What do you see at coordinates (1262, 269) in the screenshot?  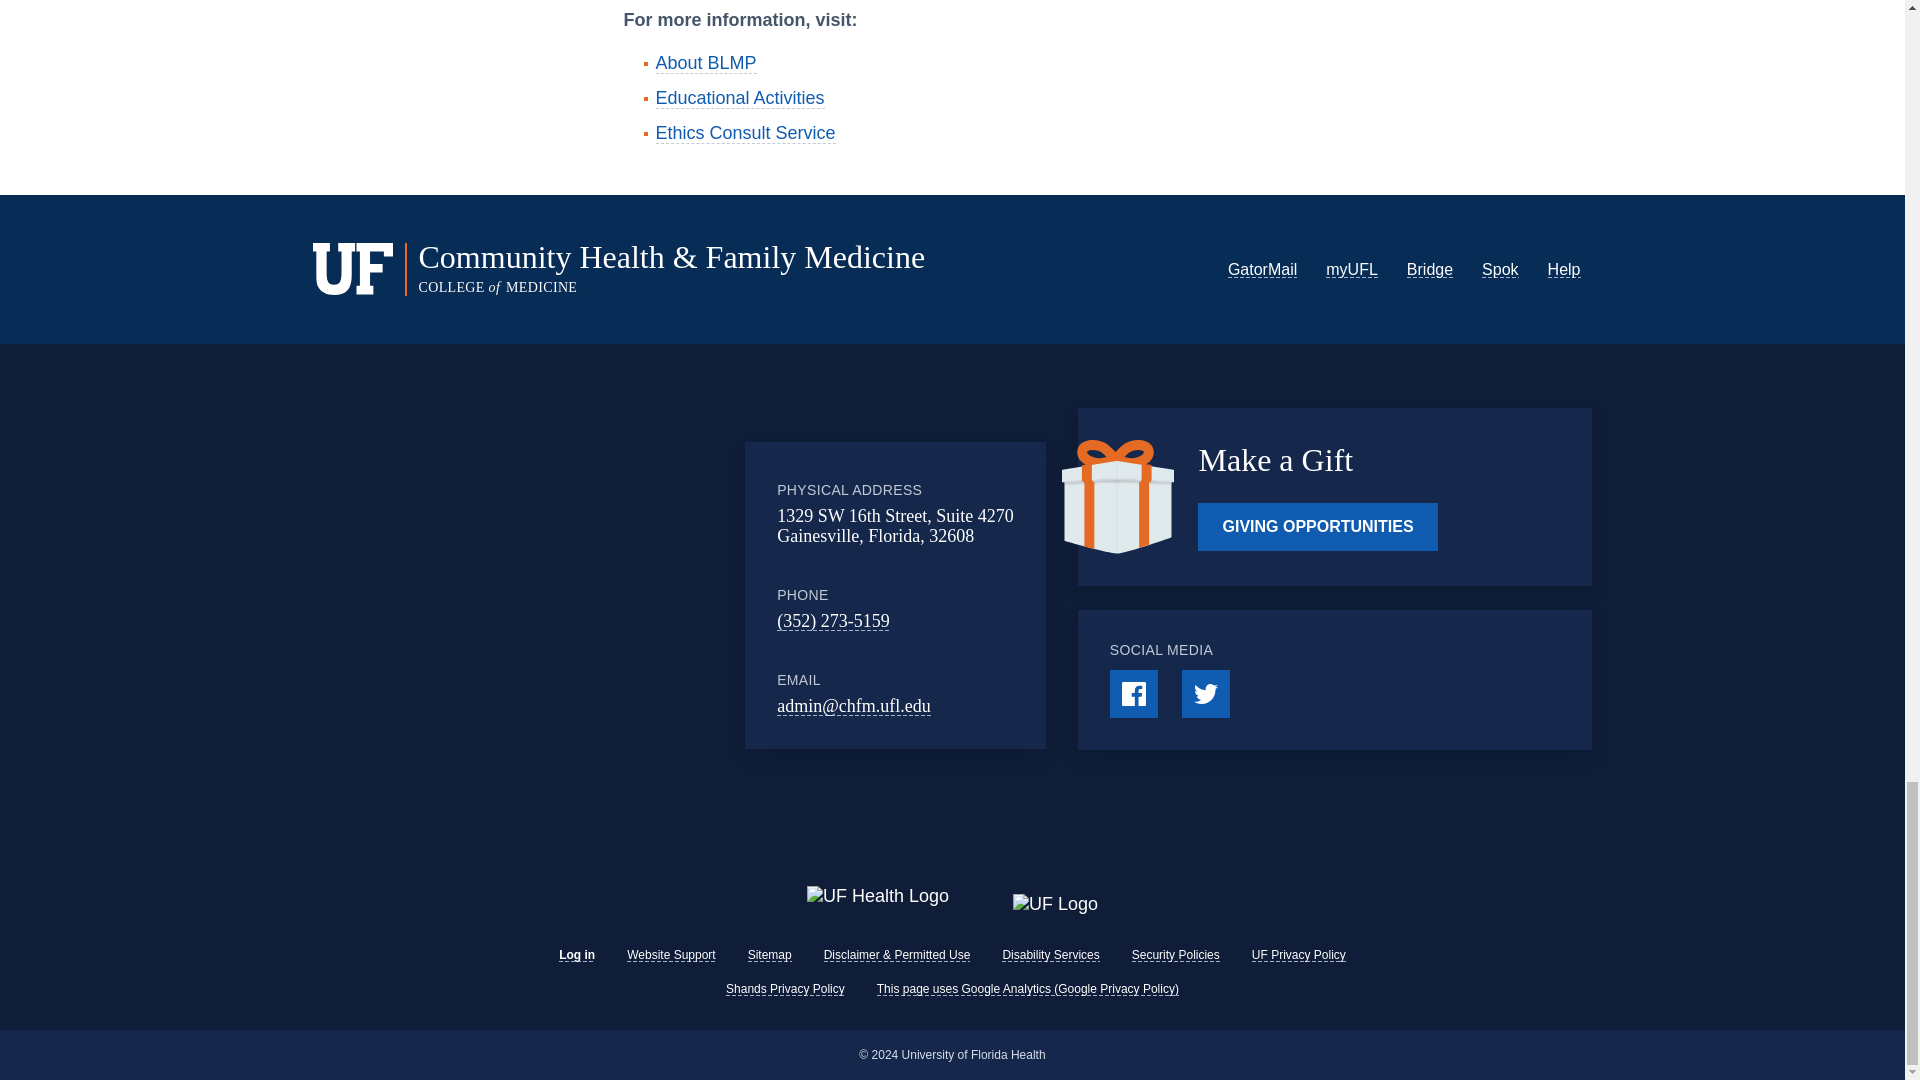 I see `GatorMail` at bounding box center [1262, 269].